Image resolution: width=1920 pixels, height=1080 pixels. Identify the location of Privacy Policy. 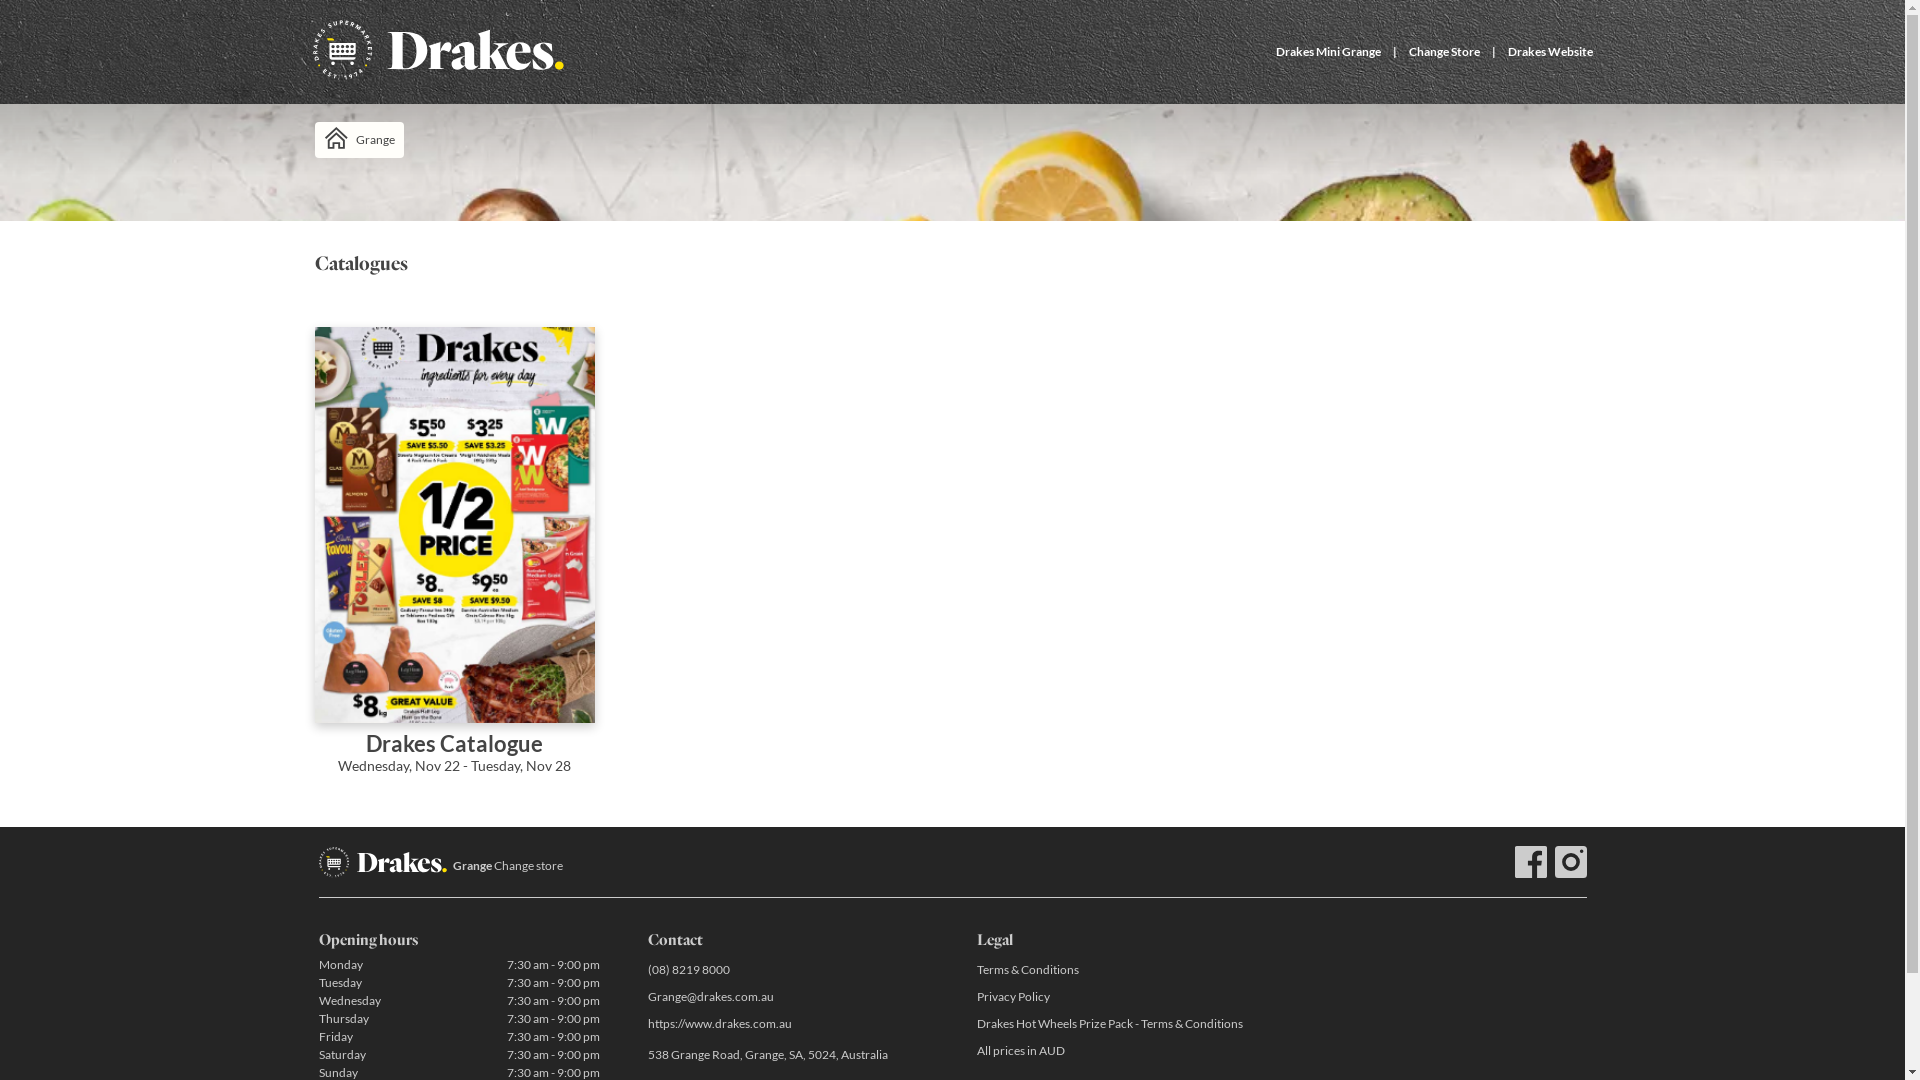
(1116, 996).